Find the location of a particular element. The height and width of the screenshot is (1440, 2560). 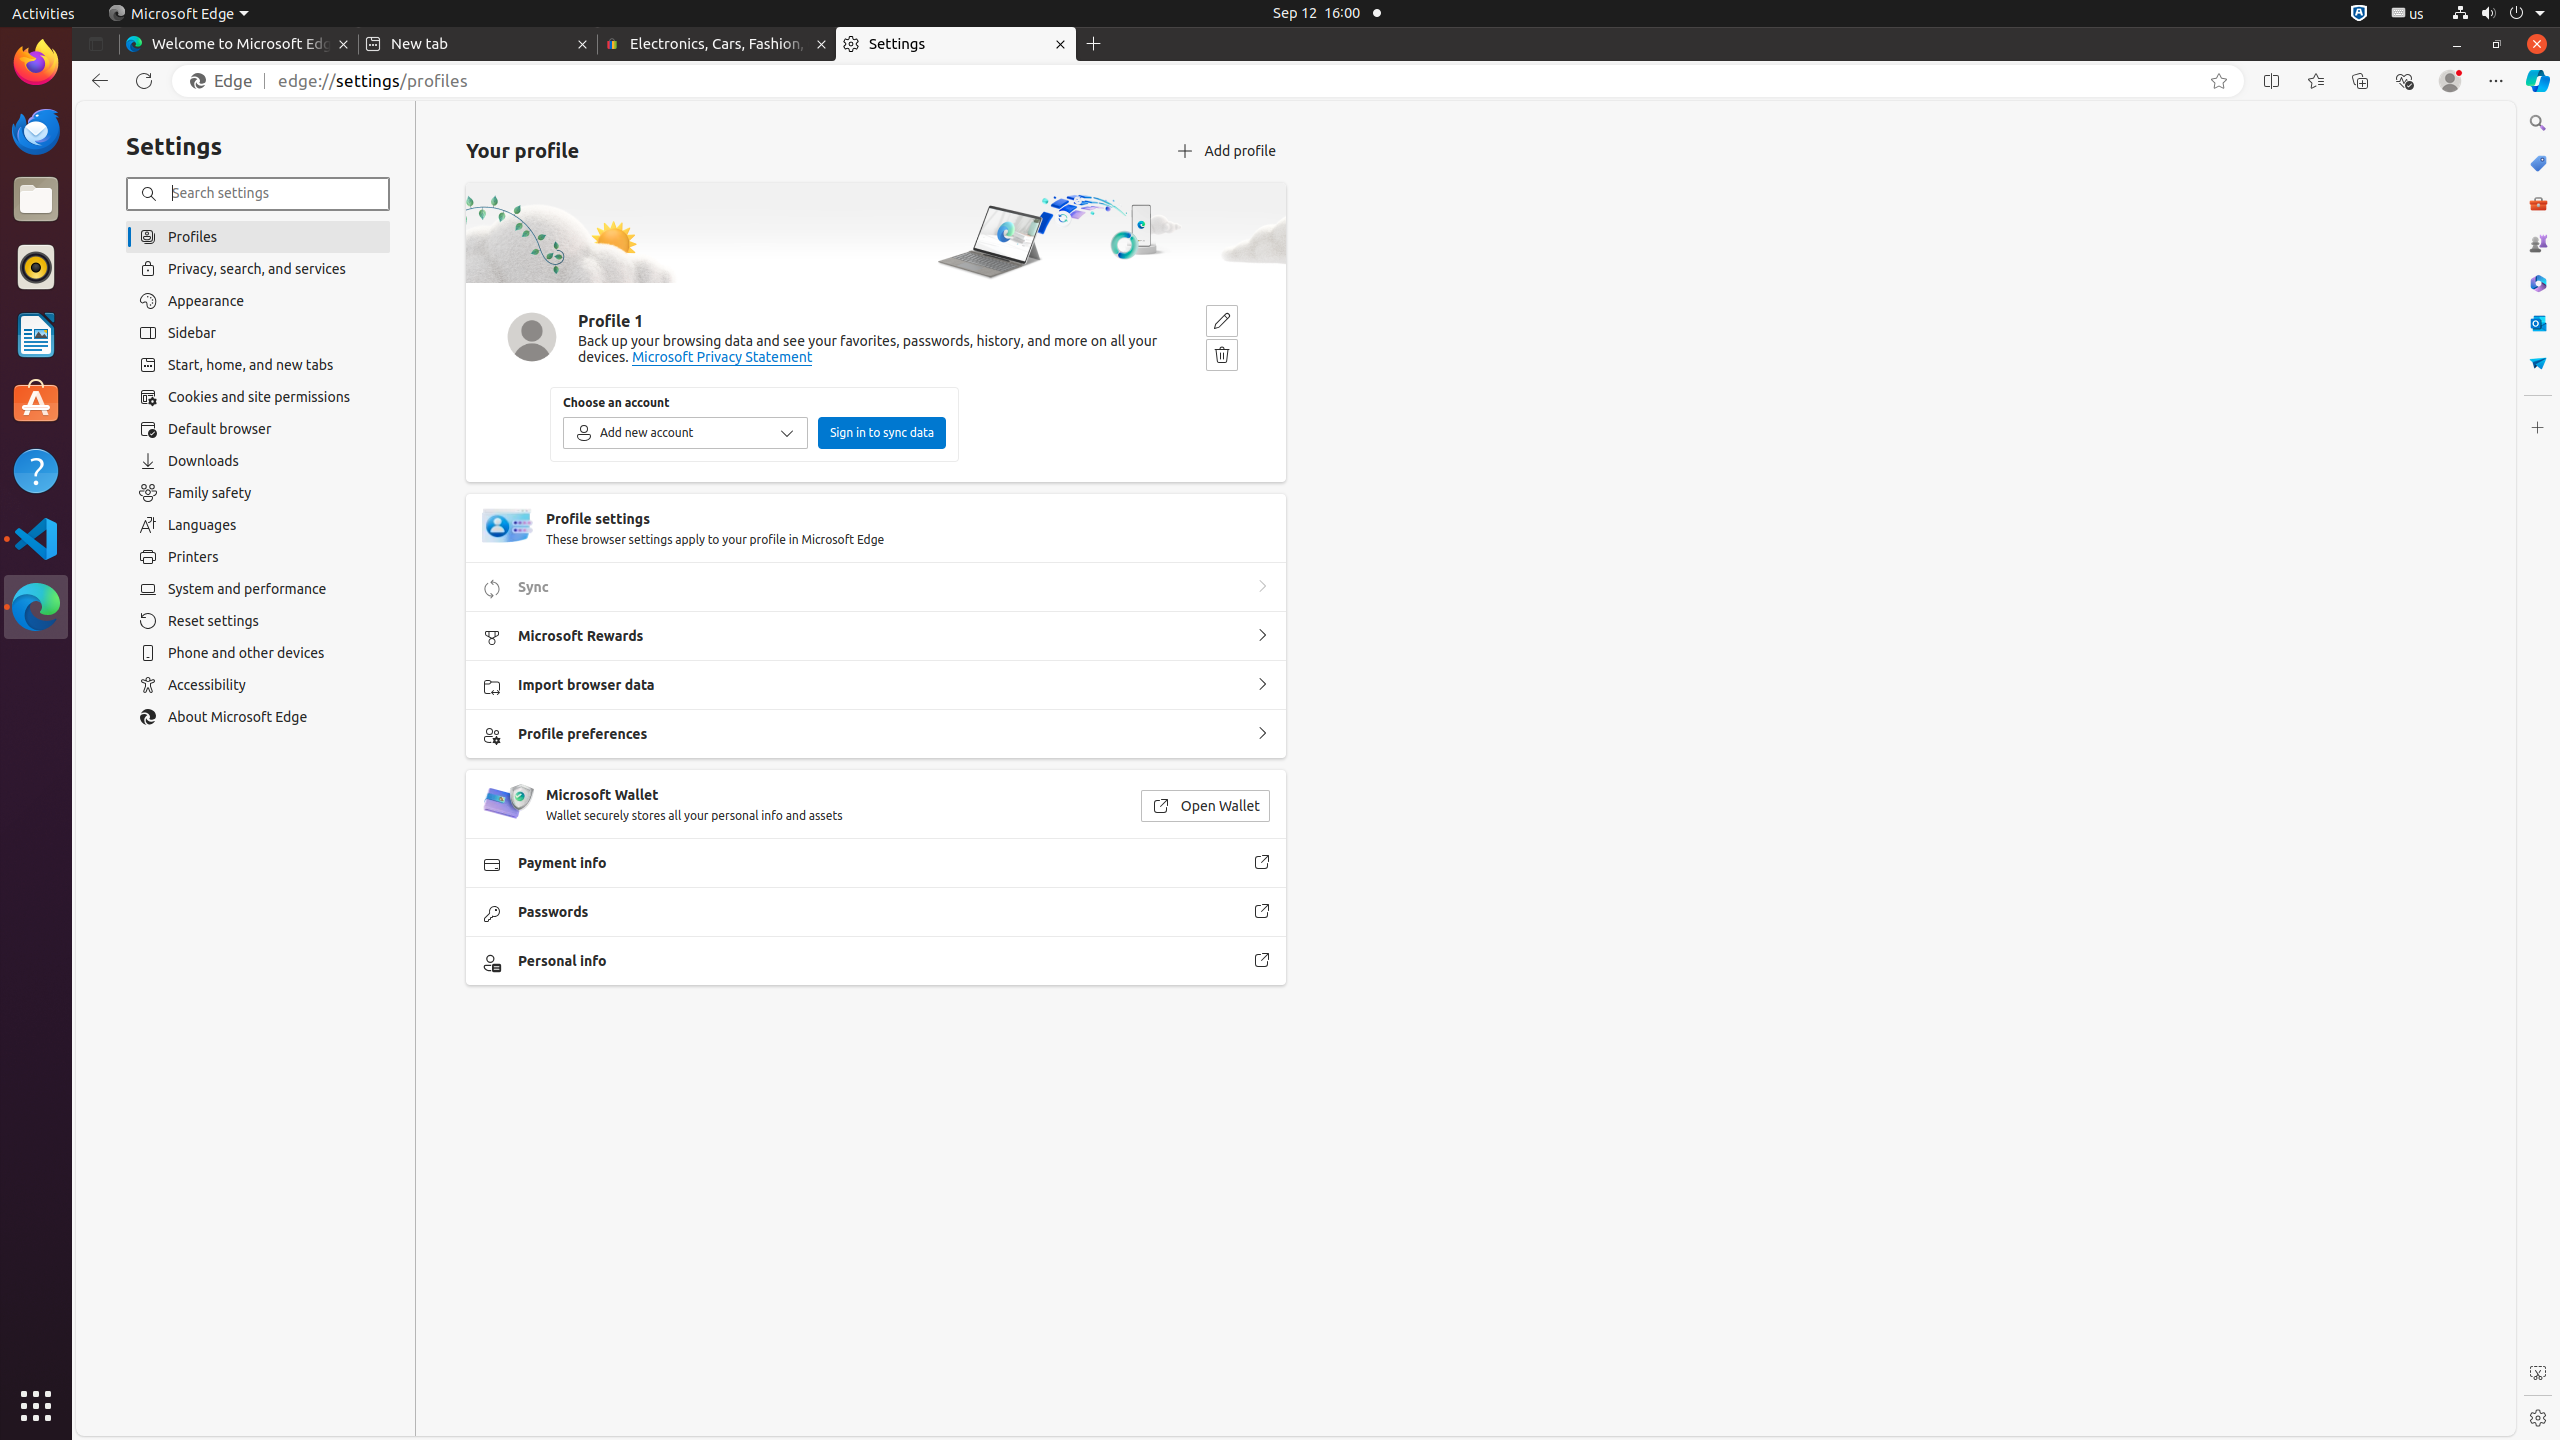

Sync is located at coordinates (1262, 587).